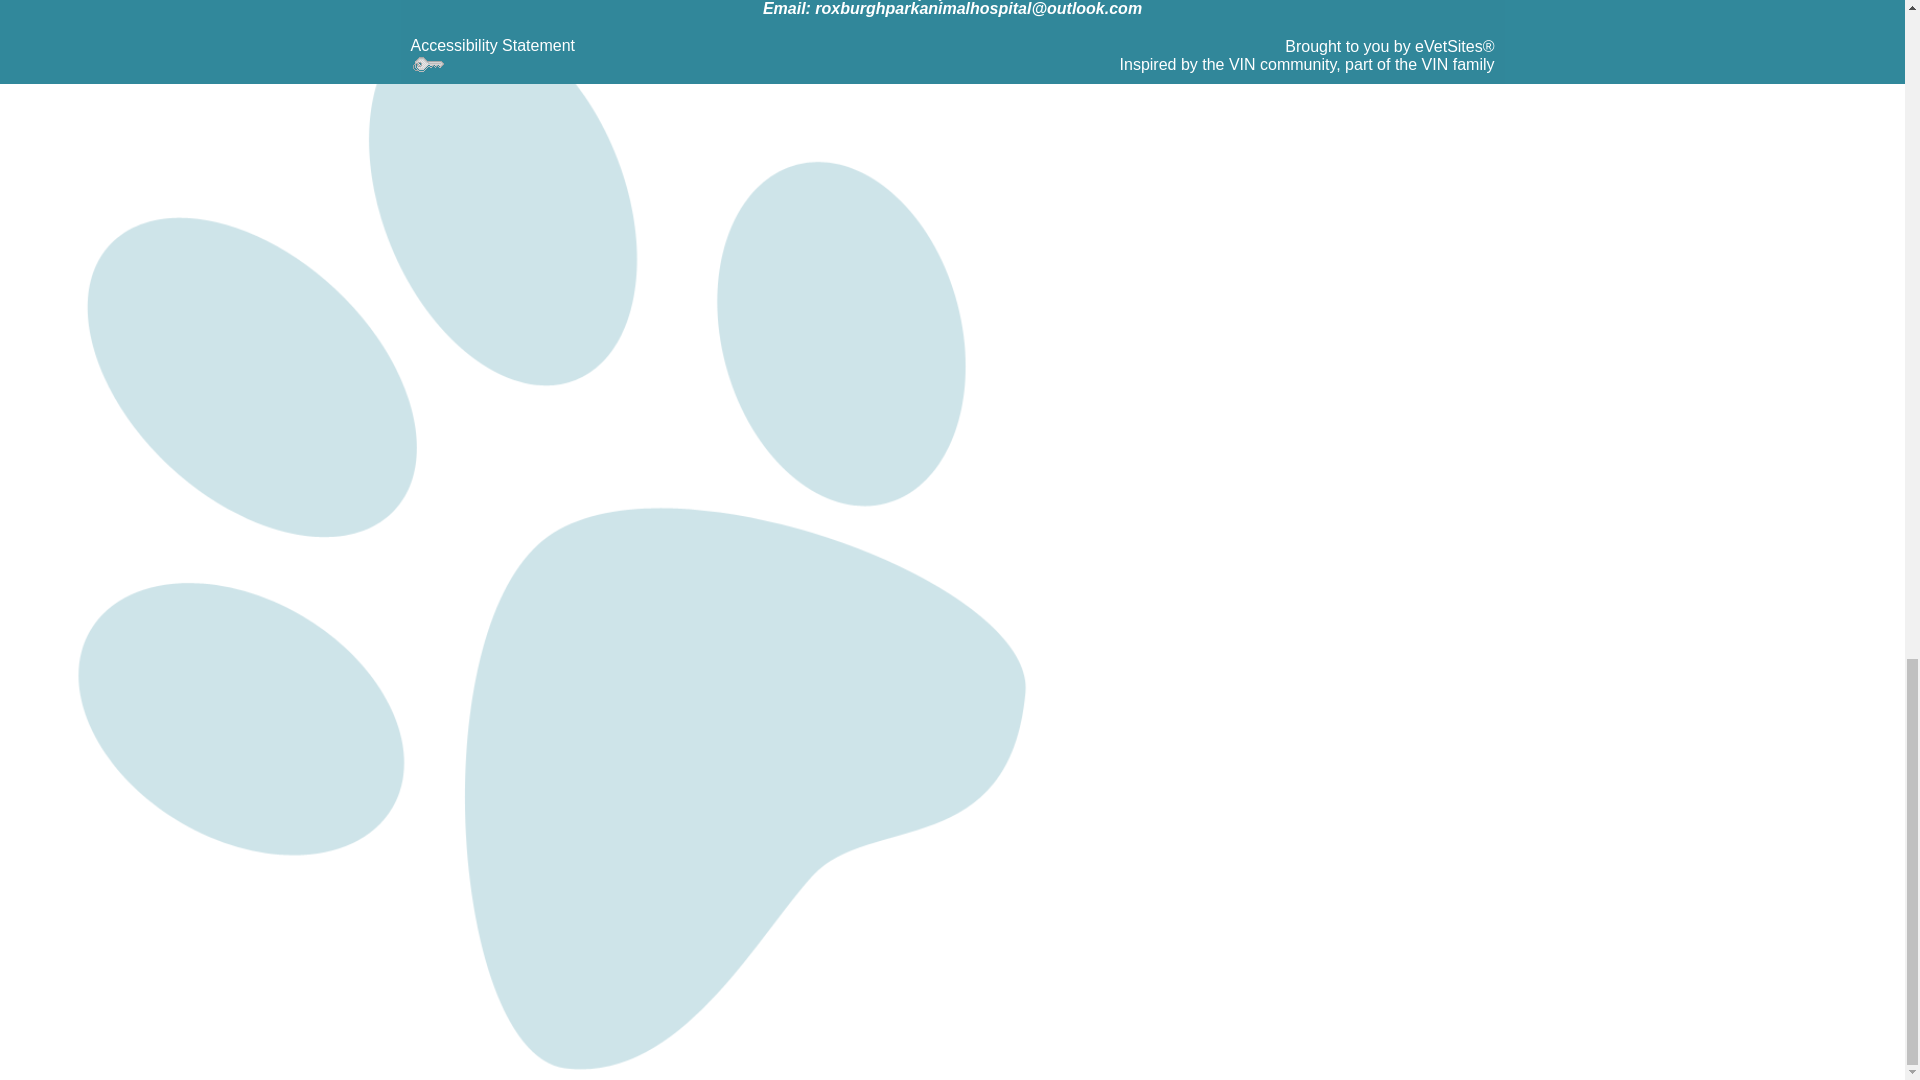 Image resolution: width=1920 pixels, height=1080 pixels. I want to click on Veterinary Website Design, so click(1307, 64).